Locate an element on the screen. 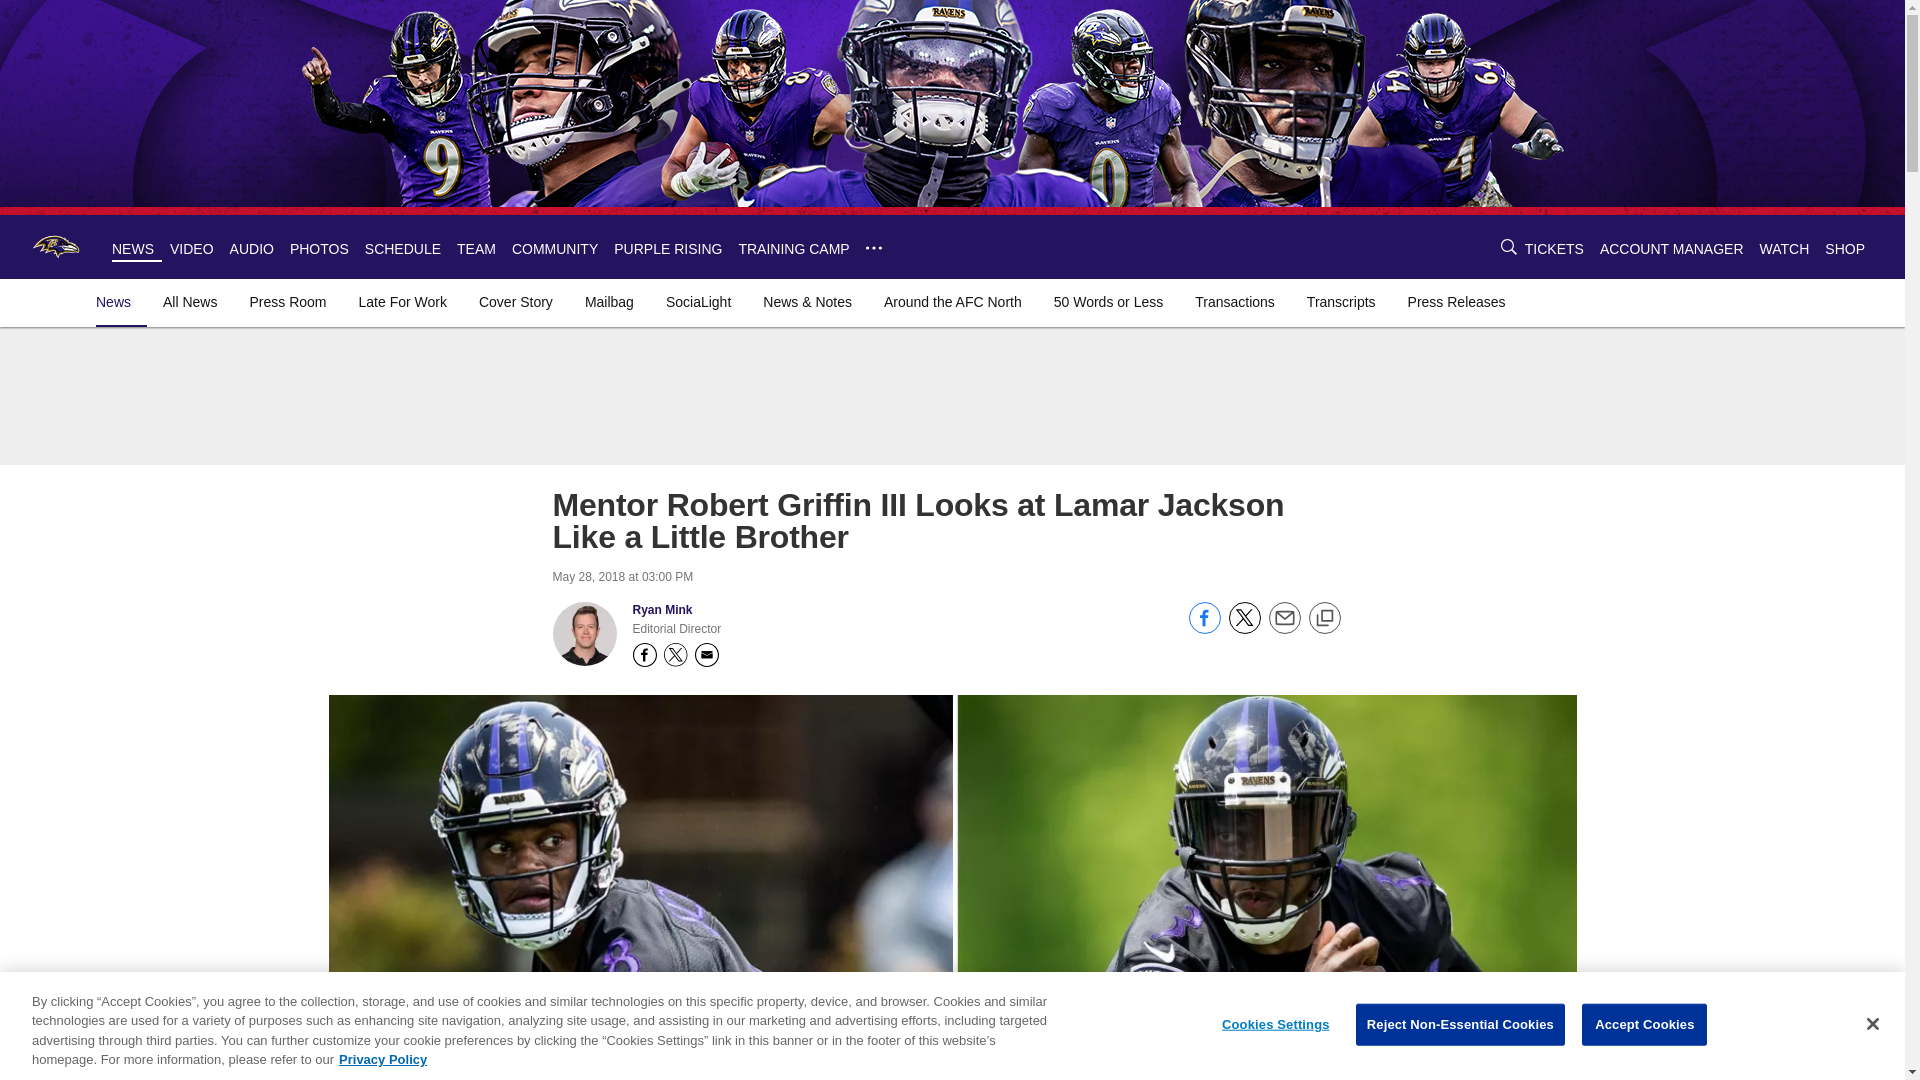  PHOTOS is located at coordinates (319, 248).